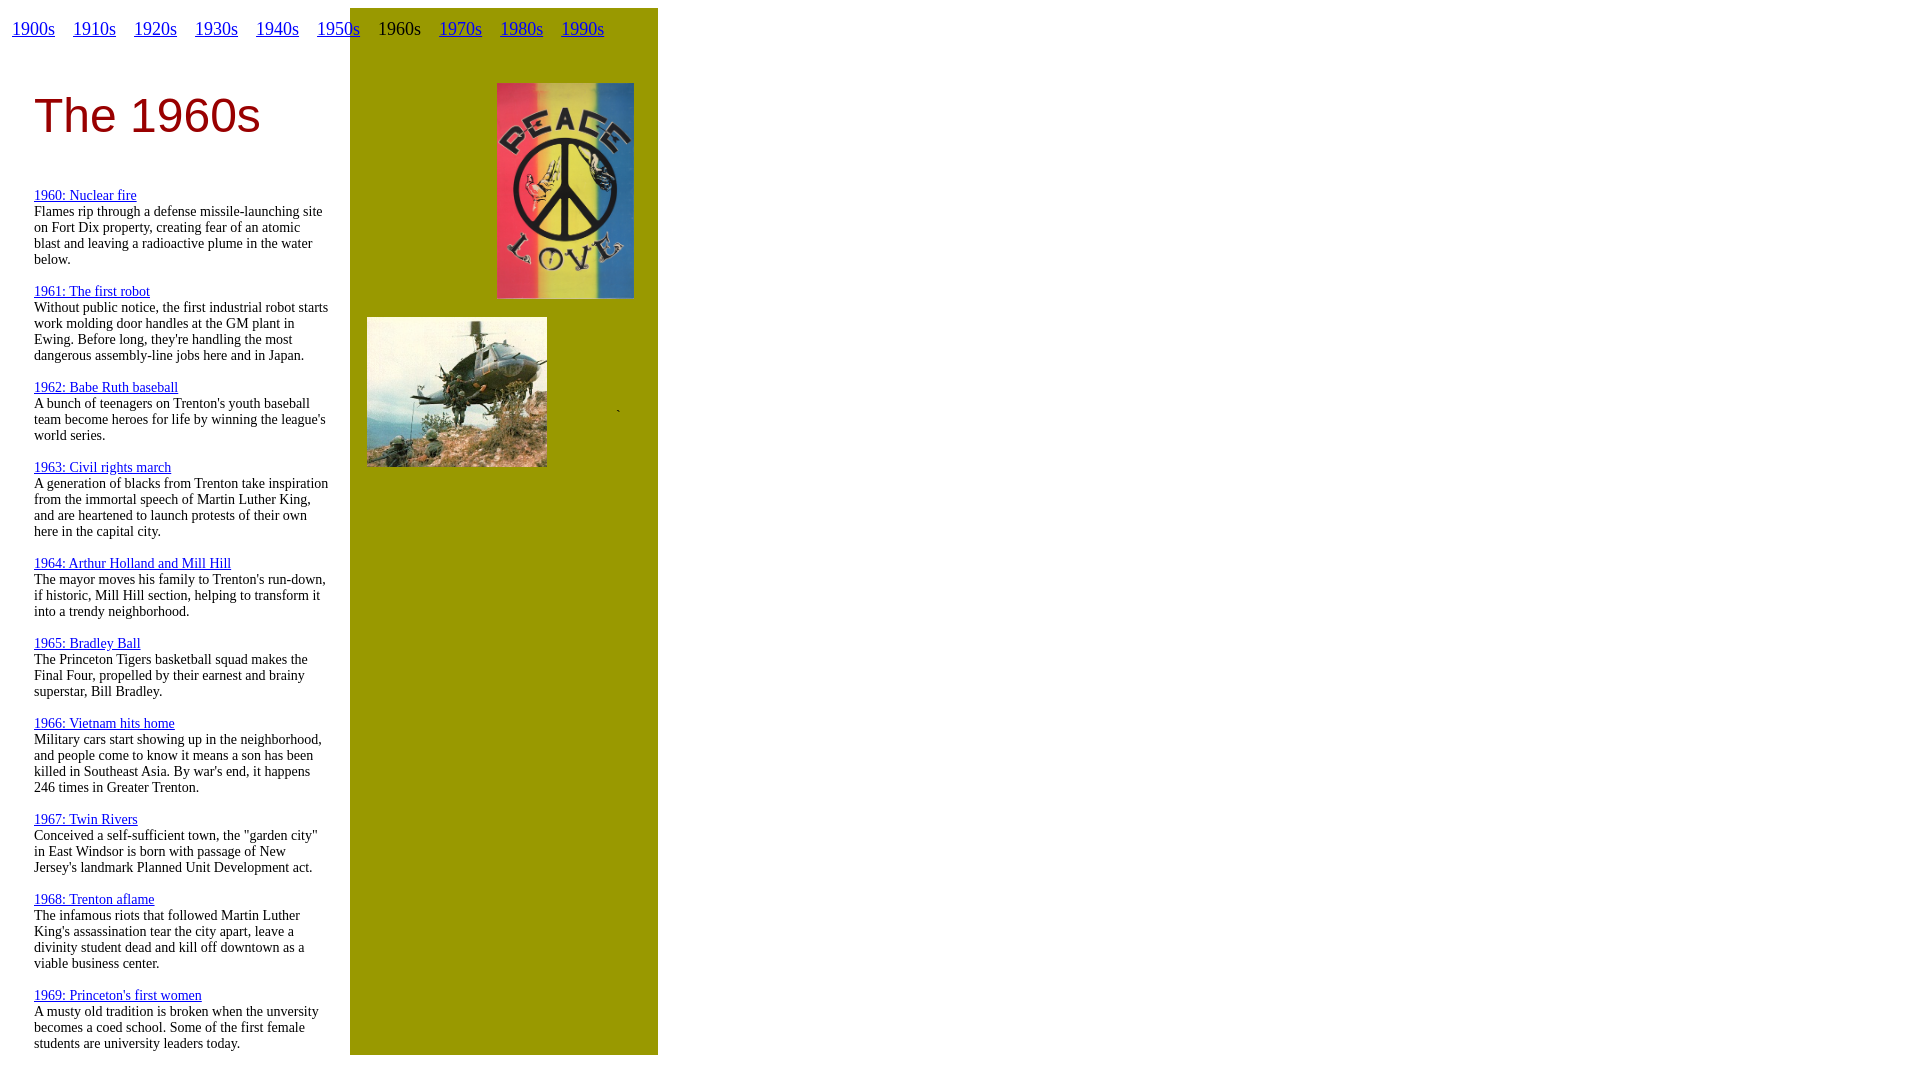 The image size is (1920, 1080). I want to click on 1980s, so click(521, 28).